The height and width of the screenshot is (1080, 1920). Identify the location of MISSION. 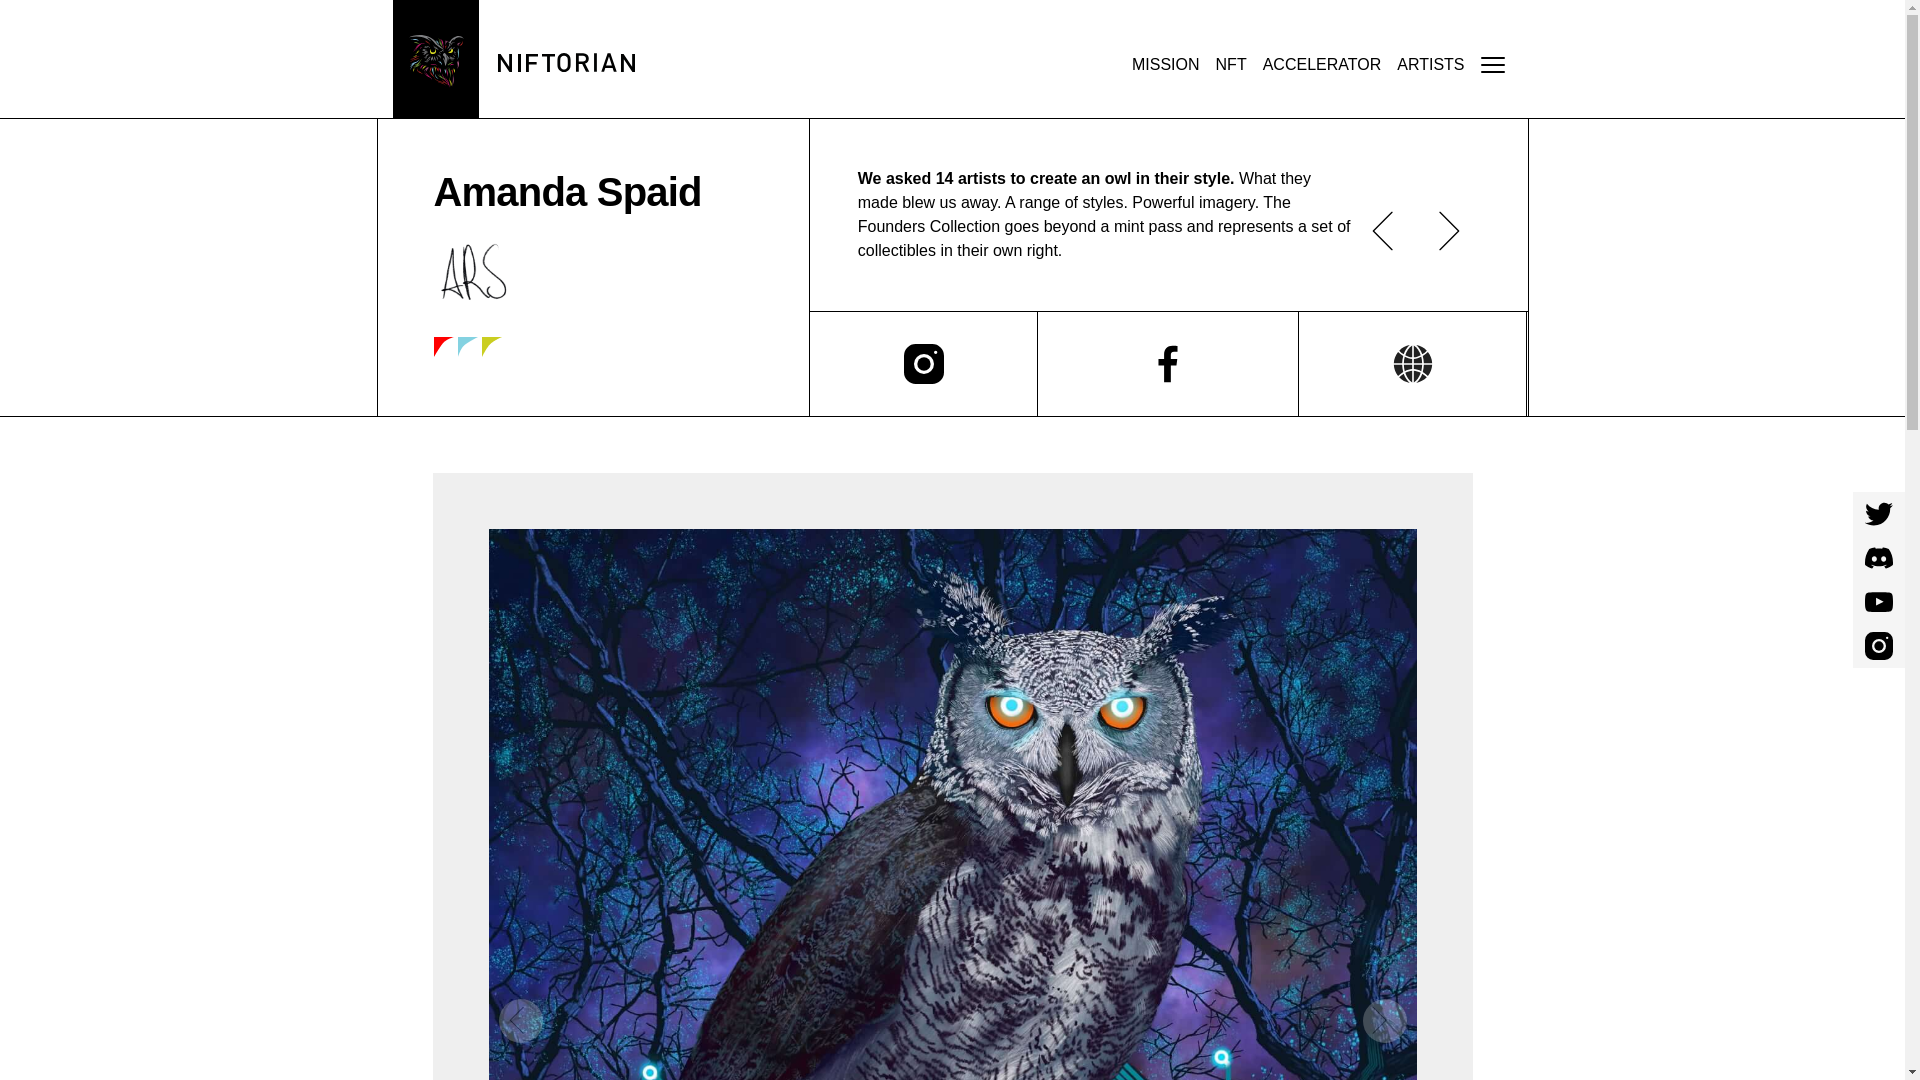
(1165, 65).